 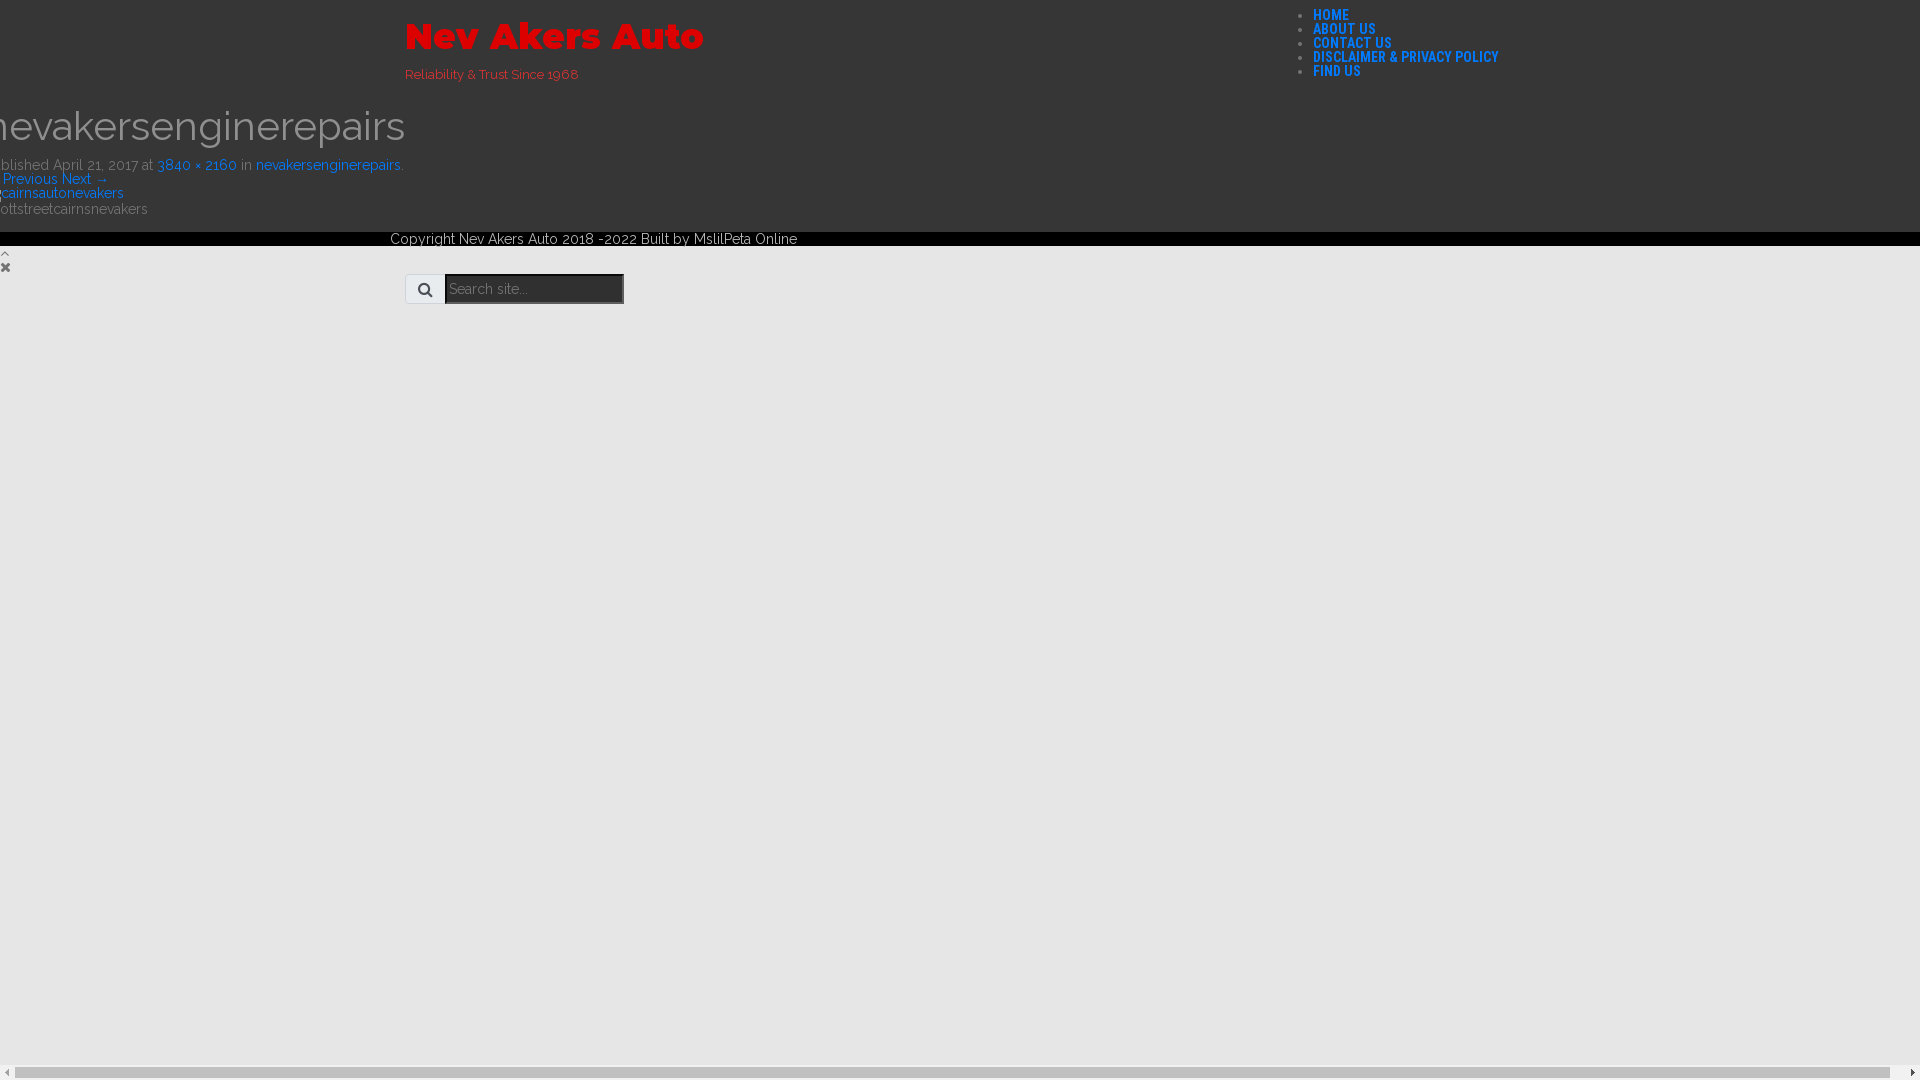 What do you see at coordinates (554, 36) in the screenshot?
I see `Nev Akers Auto` at bounding box center [554, 36].